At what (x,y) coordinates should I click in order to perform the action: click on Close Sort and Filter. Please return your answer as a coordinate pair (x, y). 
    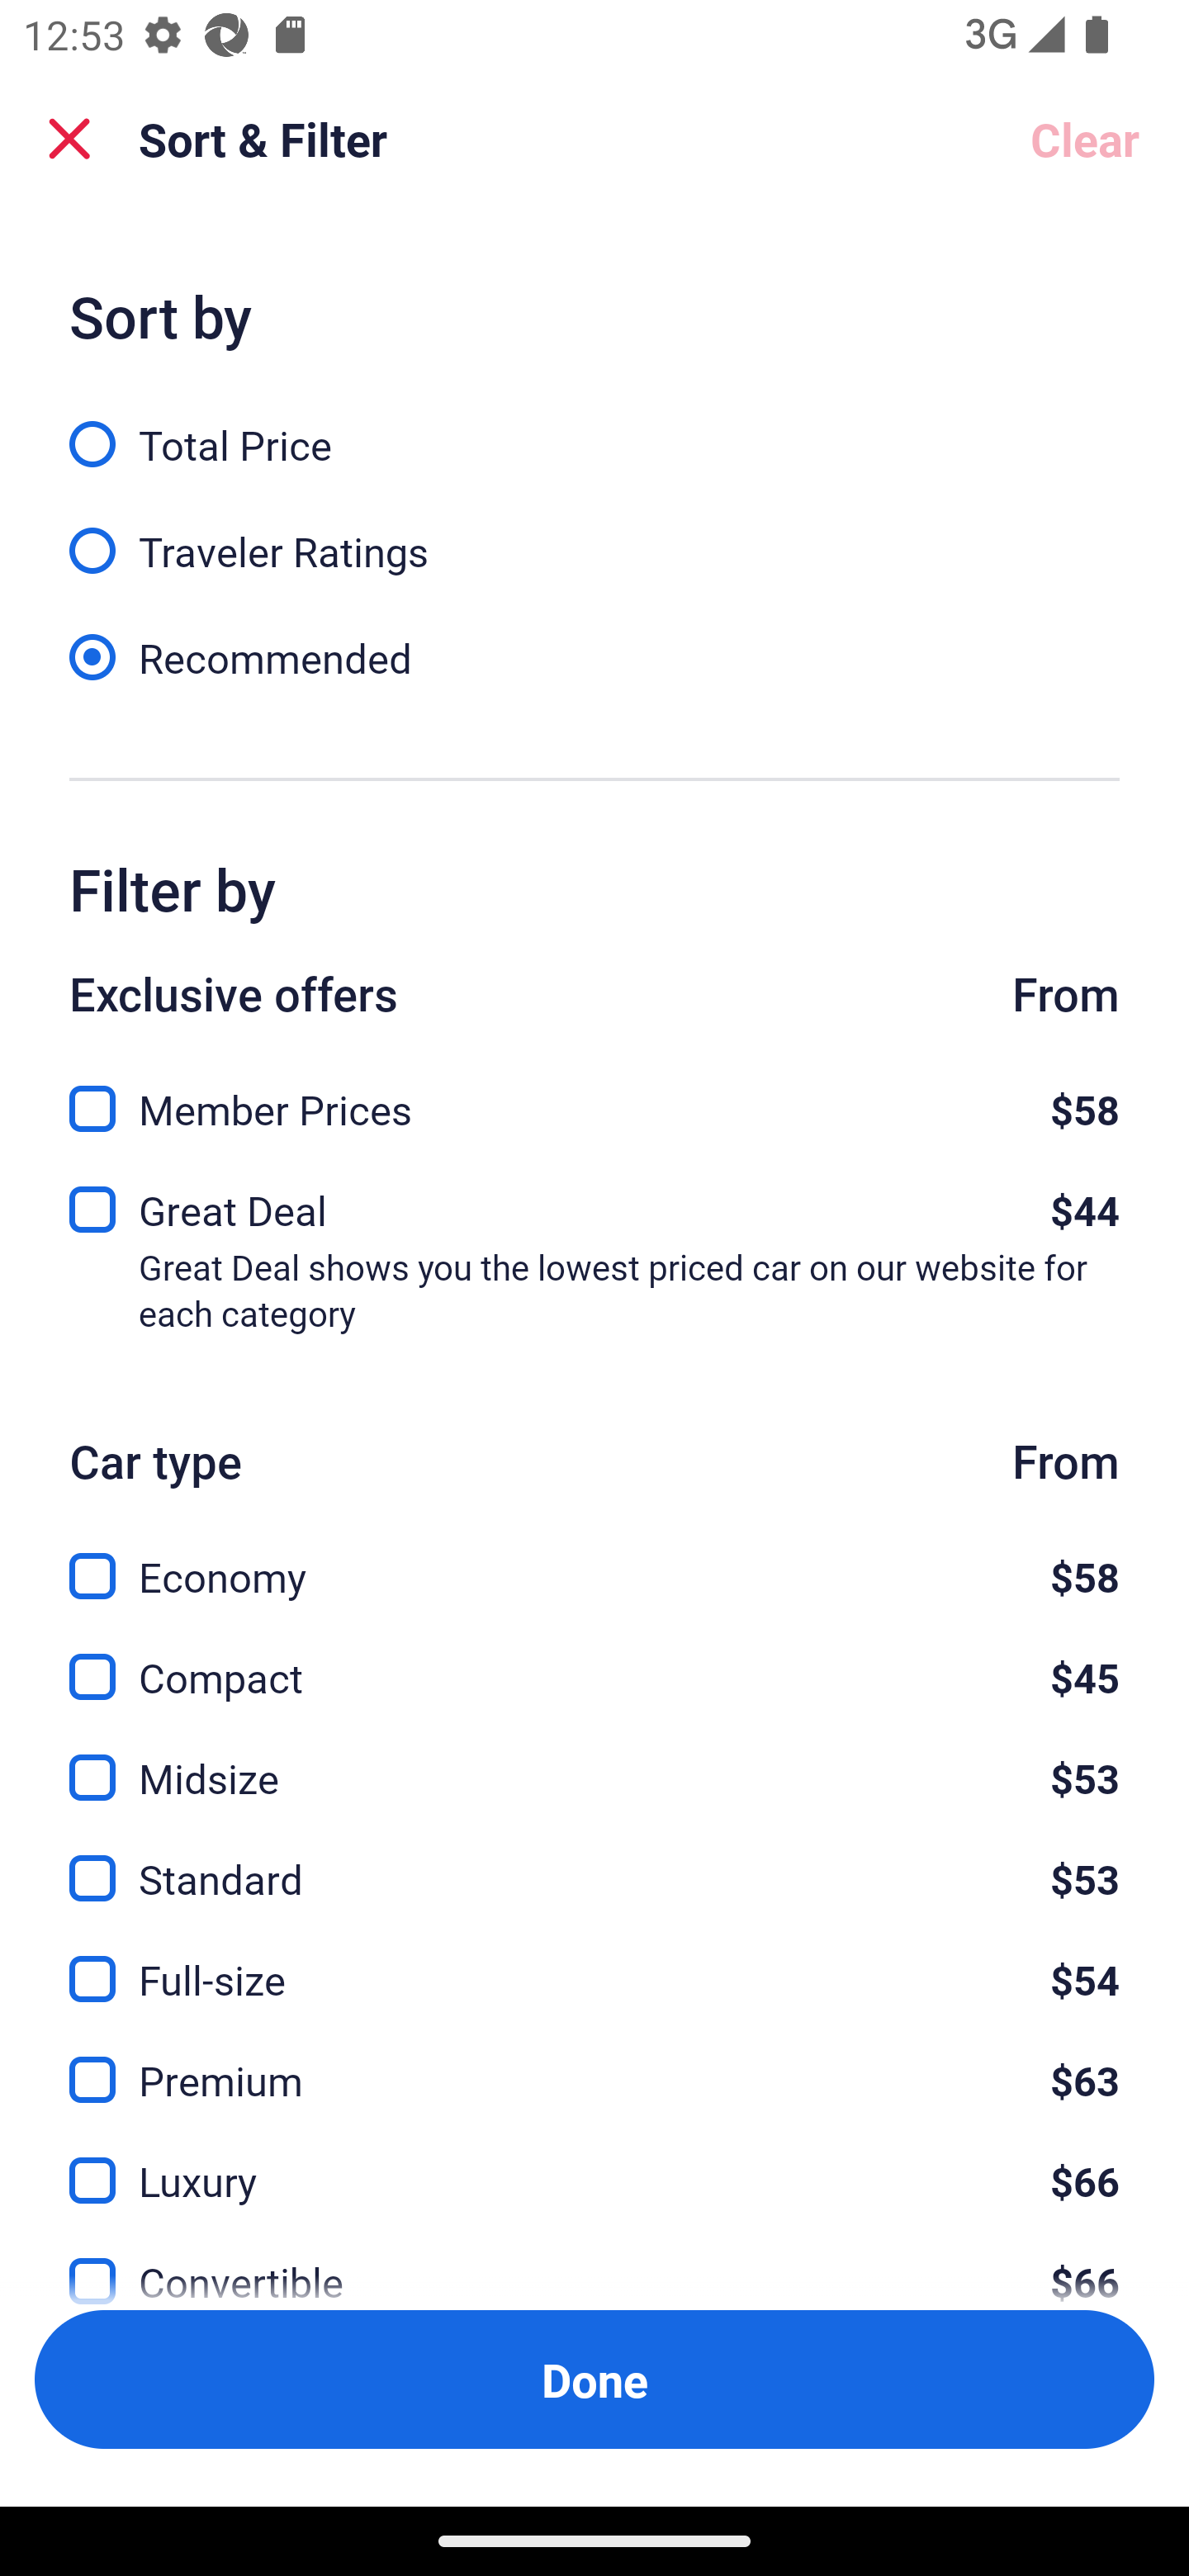
    Looking at the image, I should click on (69, 139).